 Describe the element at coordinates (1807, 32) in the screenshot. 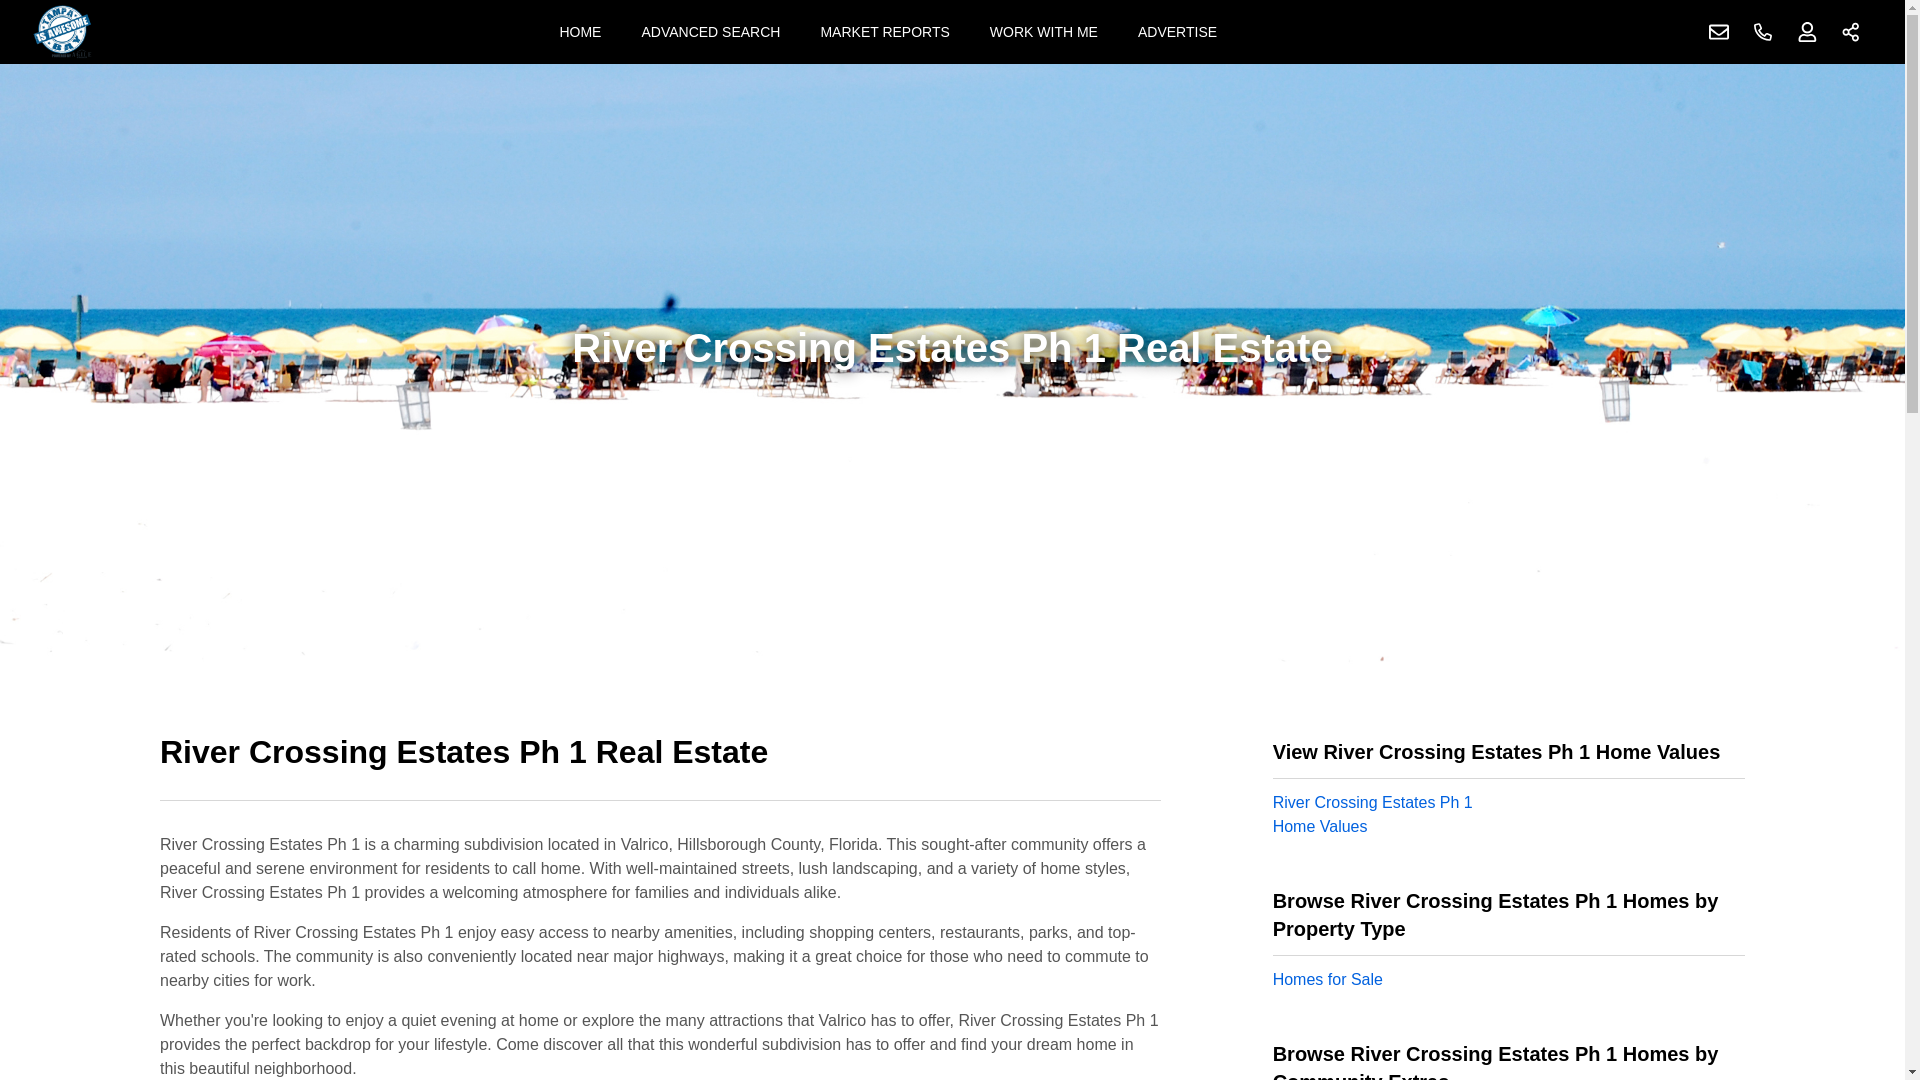

I see `Sign up or Sign in` at that location.